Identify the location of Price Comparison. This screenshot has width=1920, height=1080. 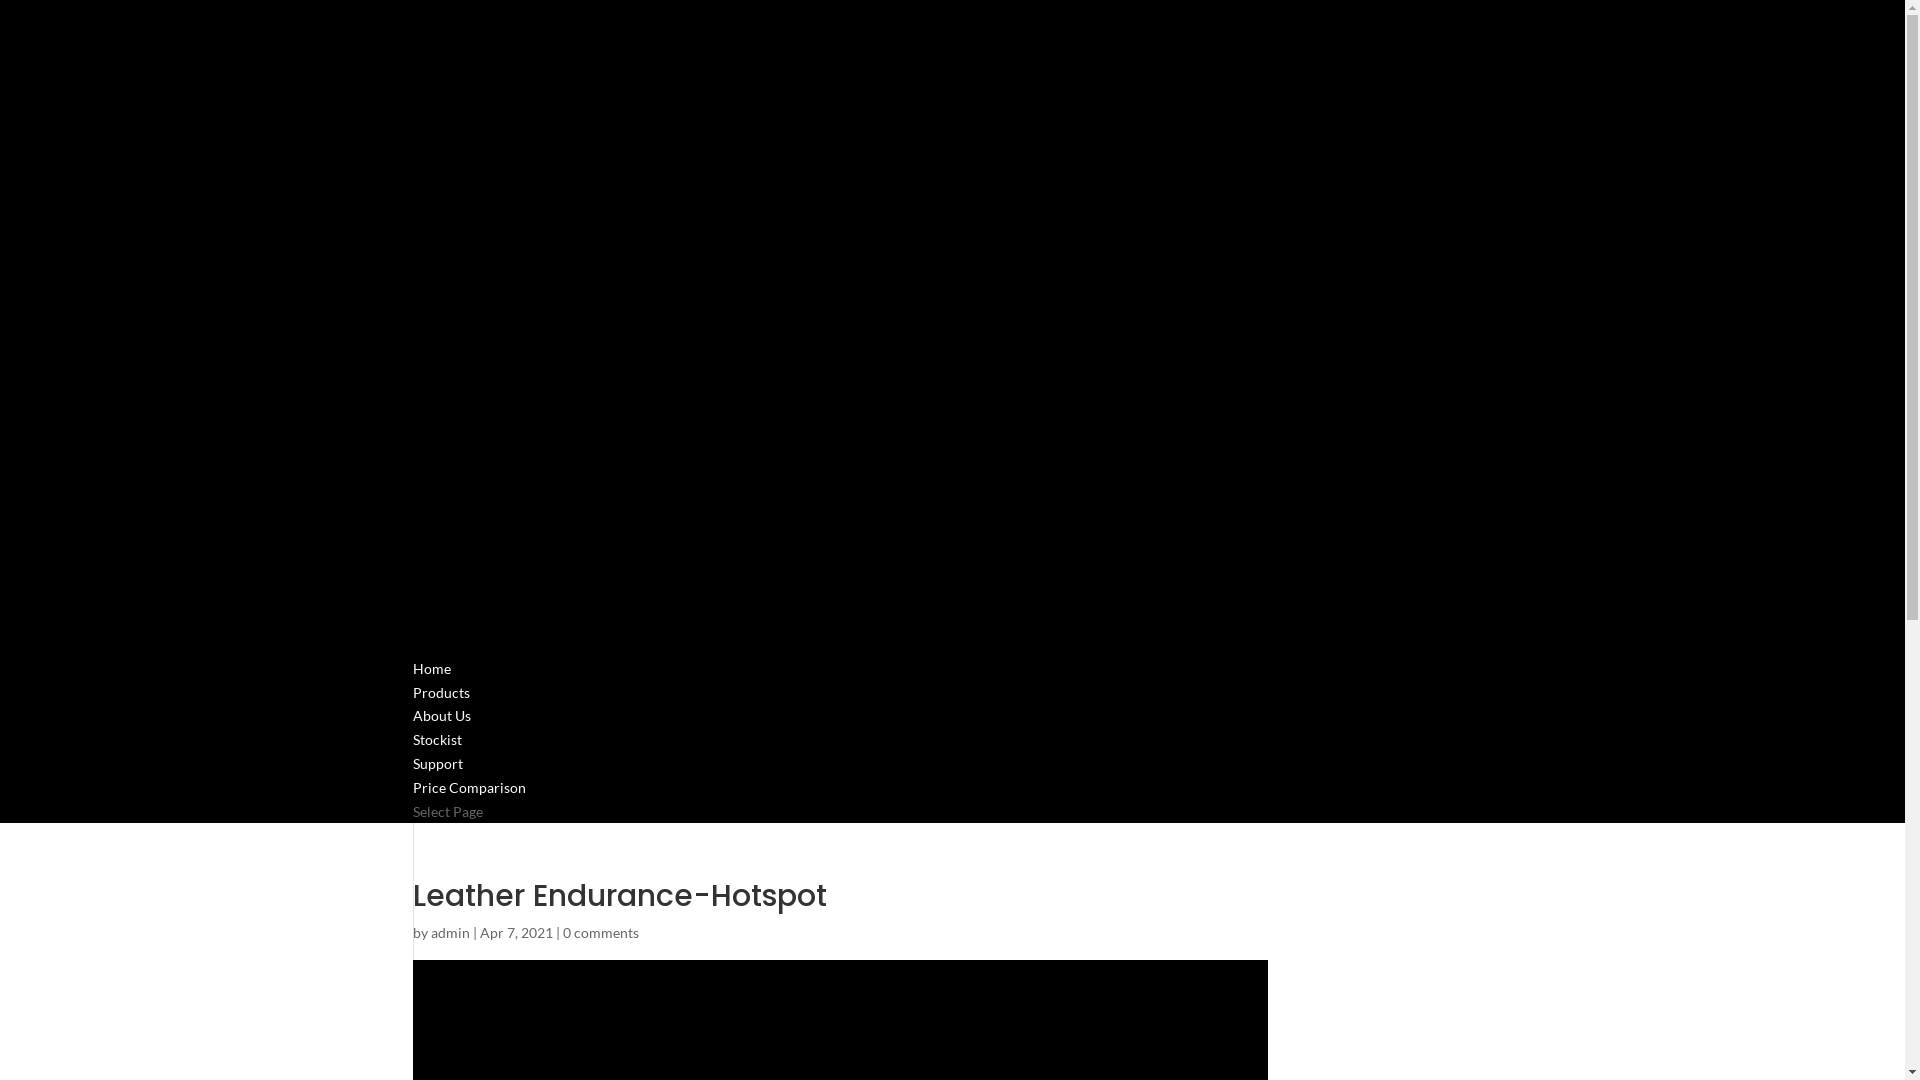
(468, 812).